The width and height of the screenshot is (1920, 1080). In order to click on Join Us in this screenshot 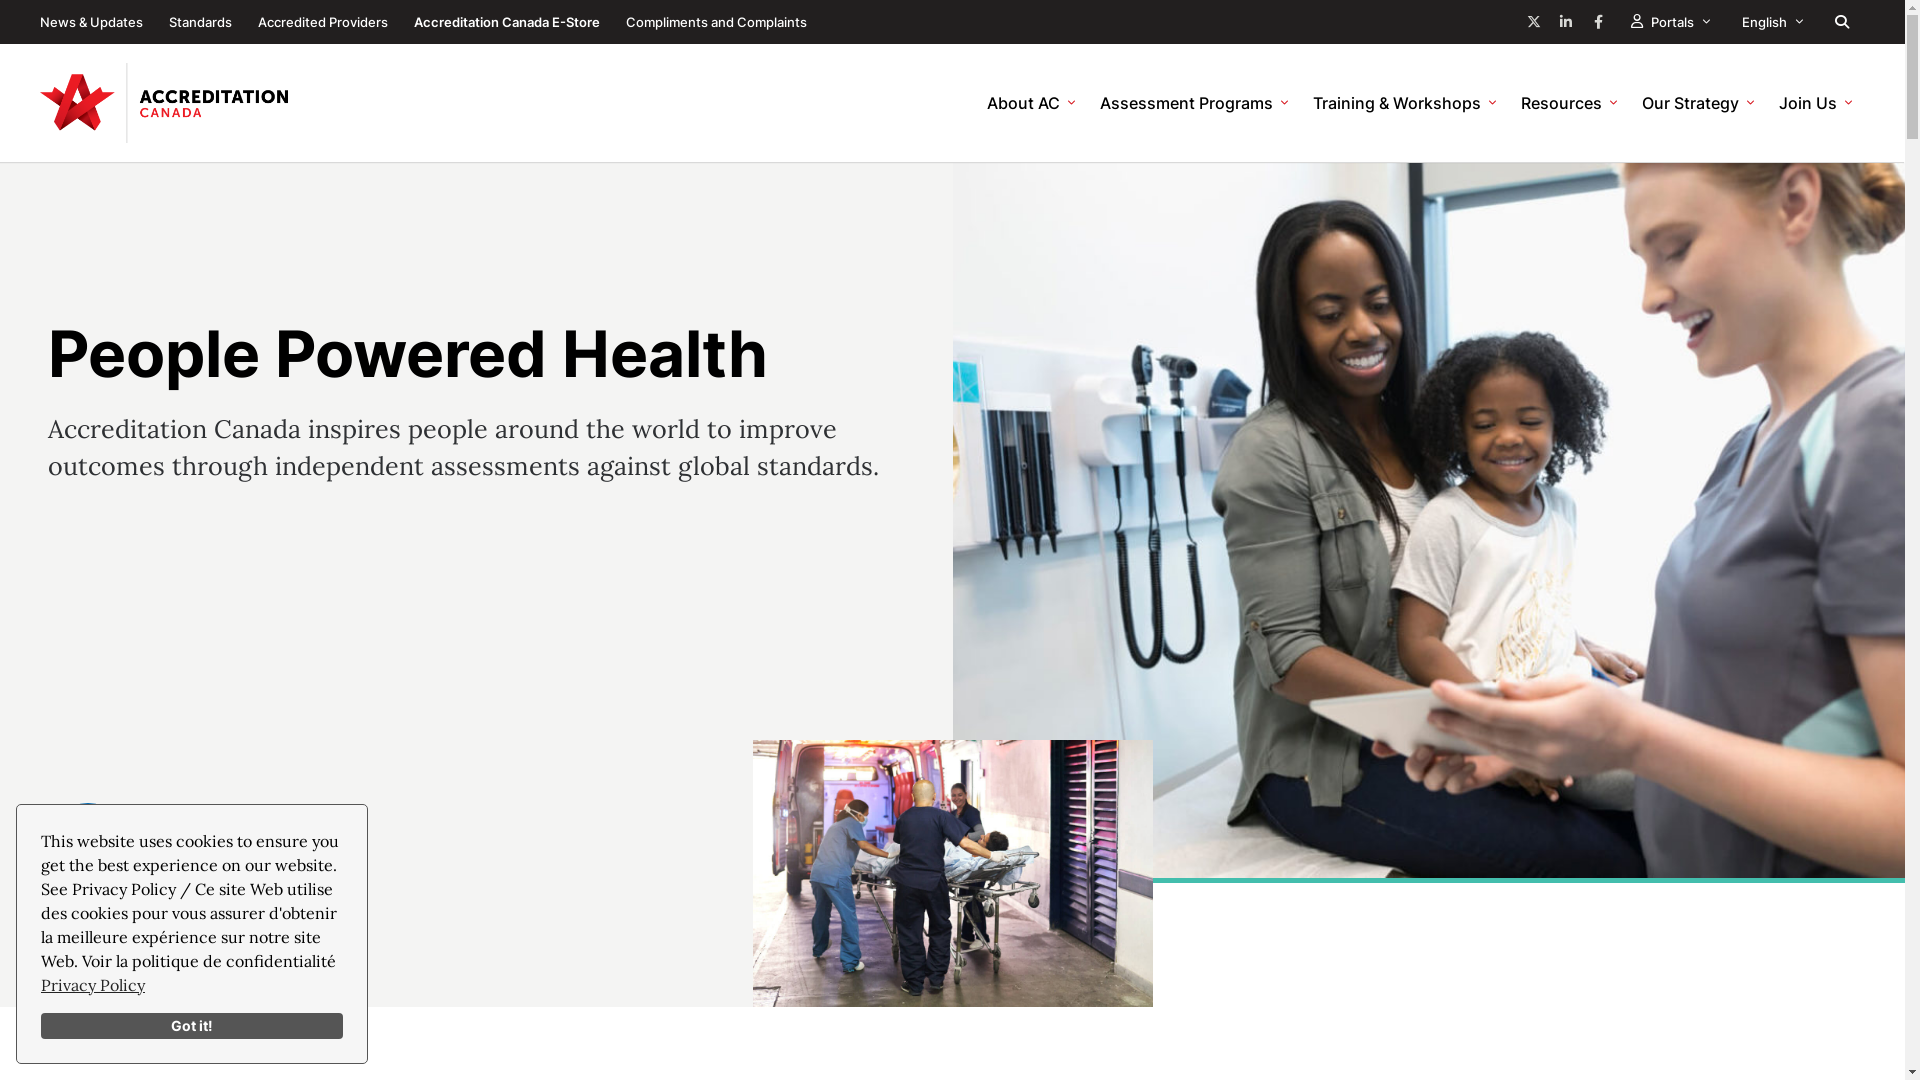, I will do `click(1816, 103)`.